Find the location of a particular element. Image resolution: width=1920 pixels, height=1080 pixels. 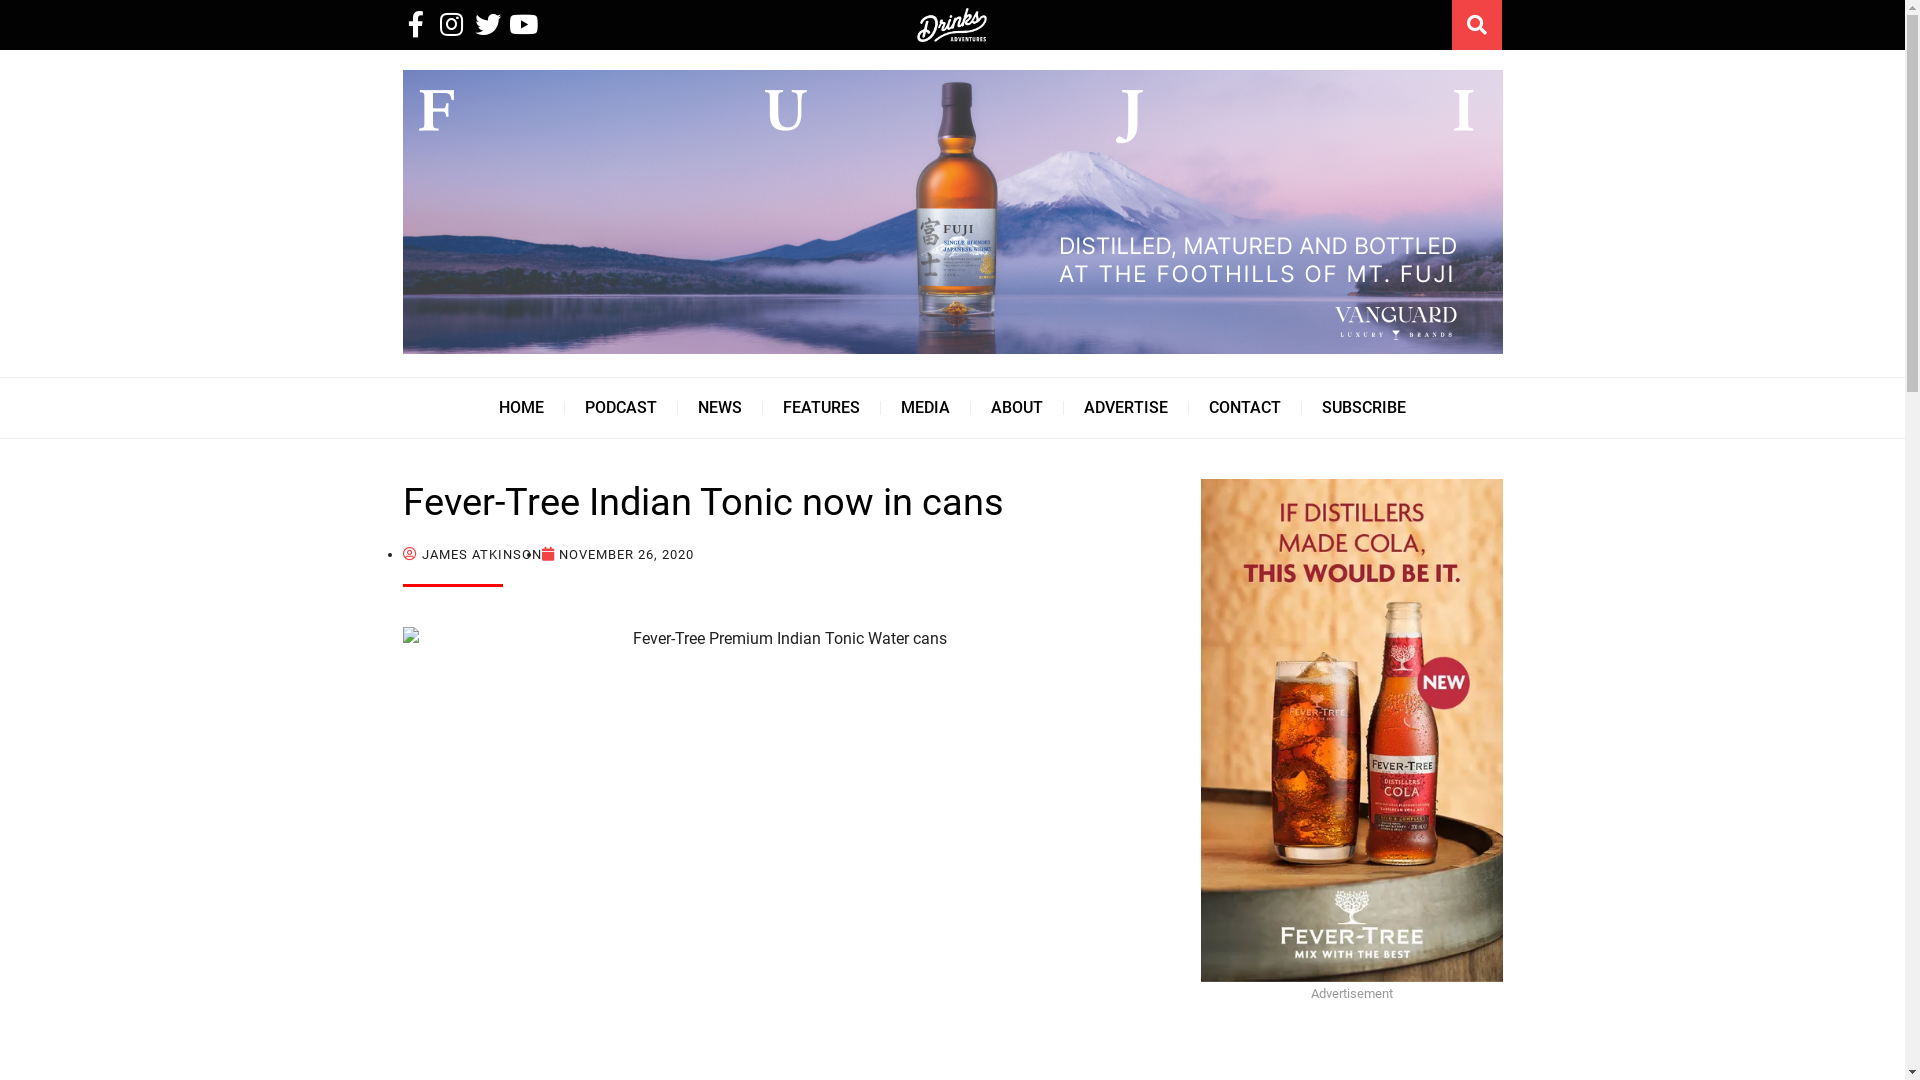

FEATURES is located at coordinates (822, 408).